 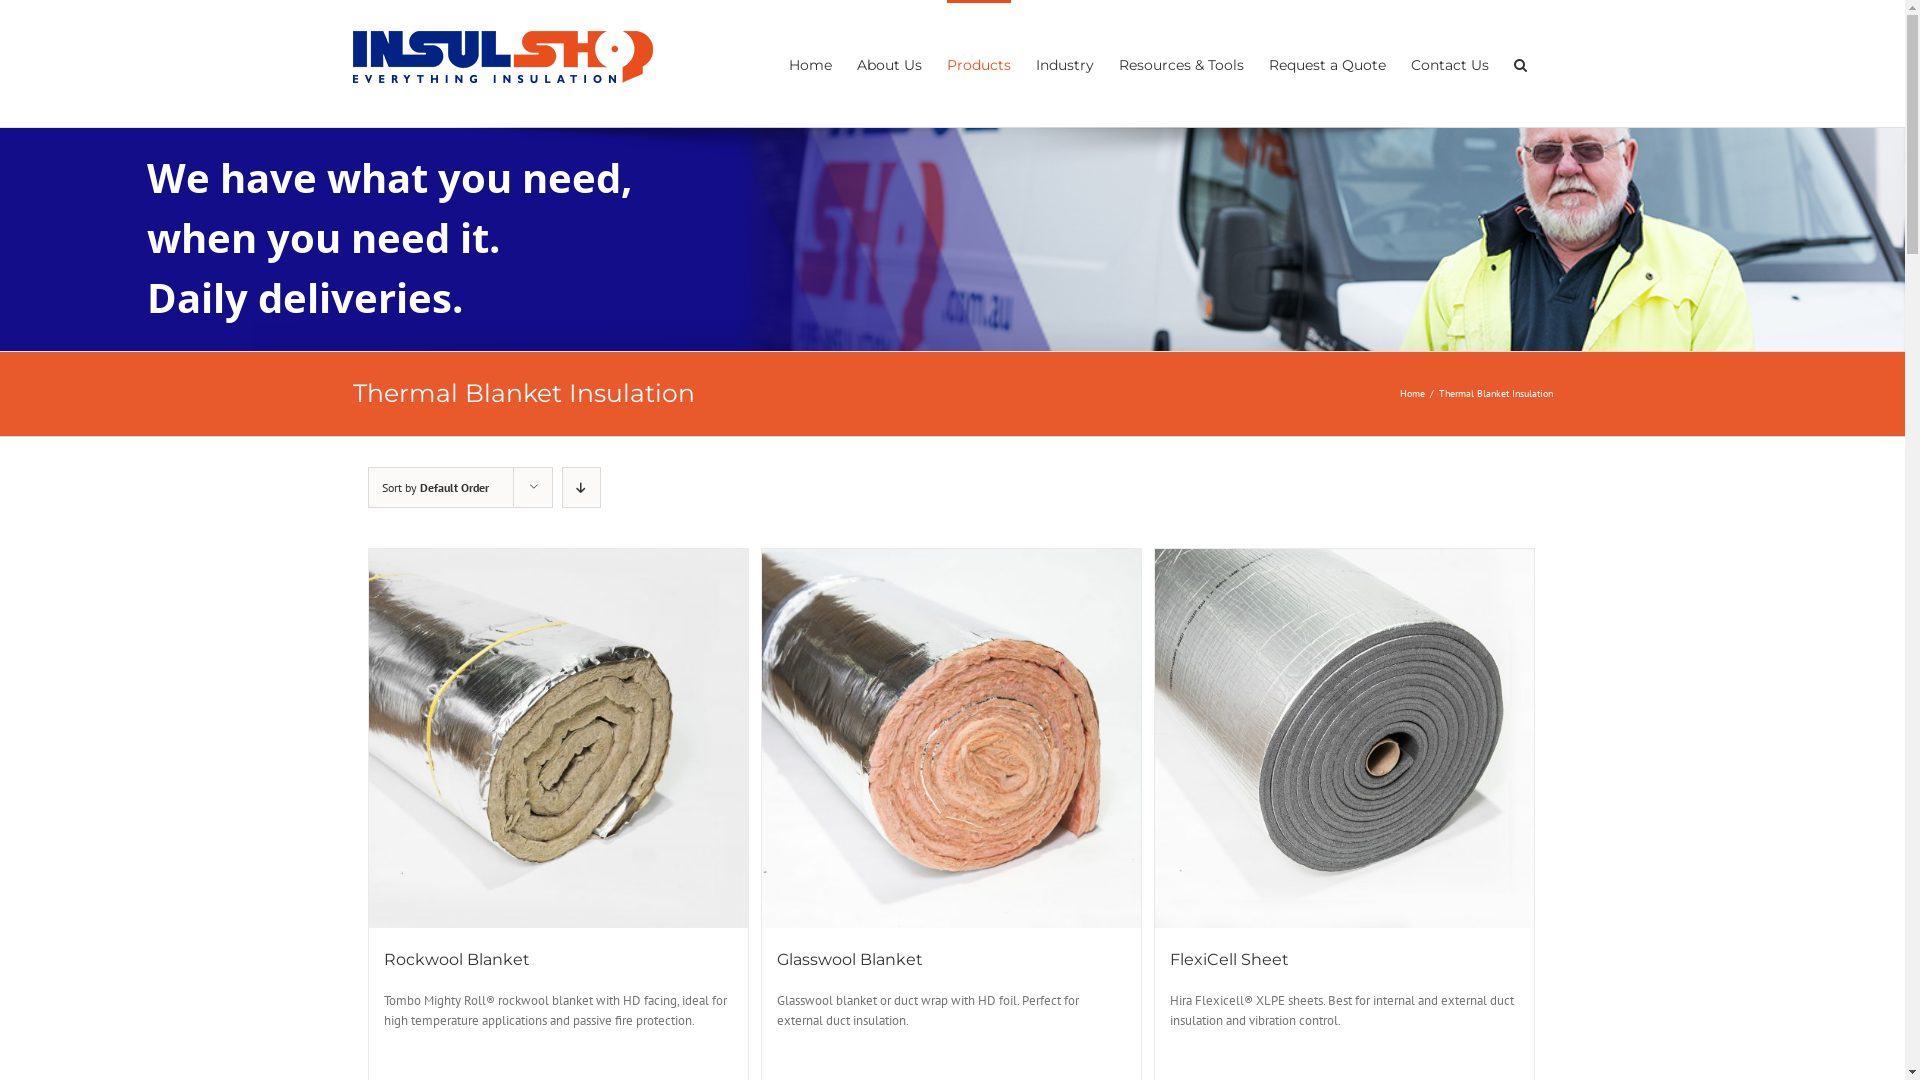 What do you see at coordinates (436, 488) in the screenshot?
I see `Sort by Default Order` at bounding box center [436, 488].